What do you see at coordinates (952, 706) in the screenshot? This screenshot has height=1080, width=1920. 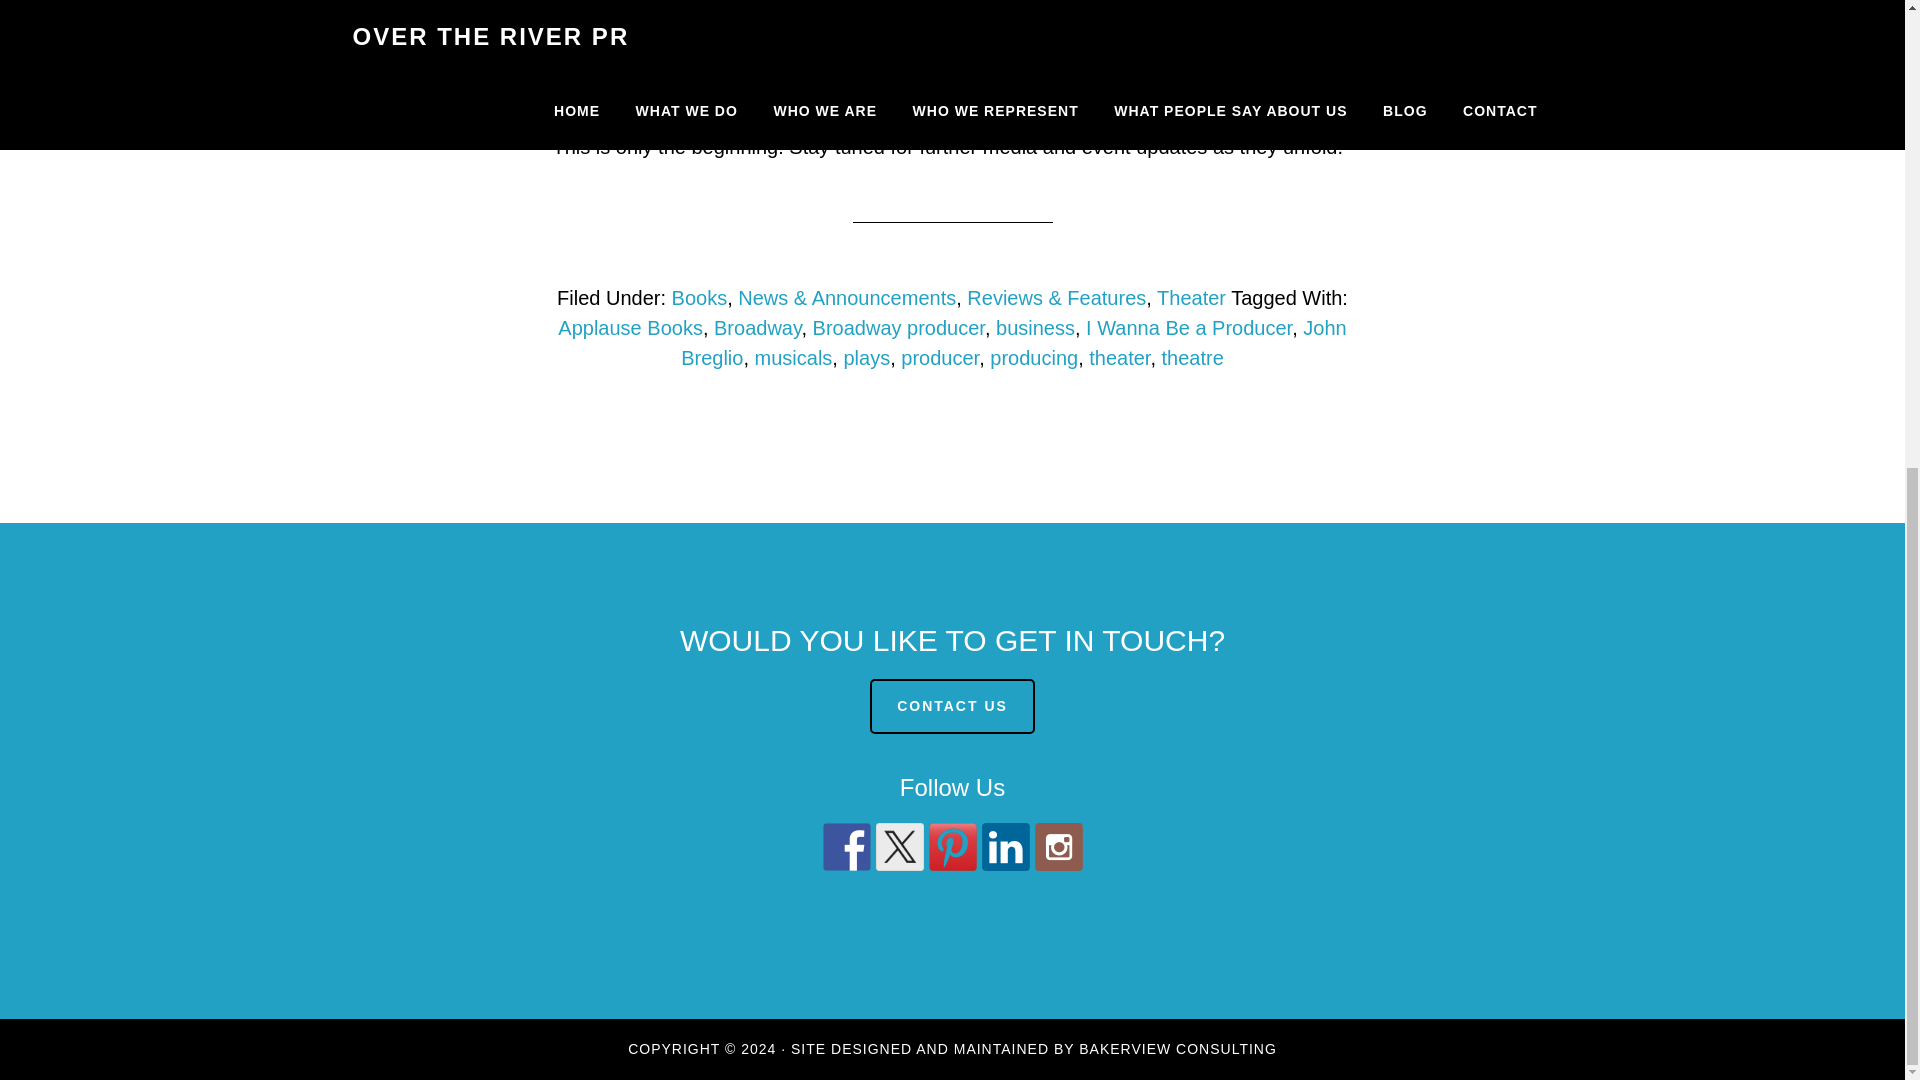 I see `CONTACT US` at bounding box center [952, 706].